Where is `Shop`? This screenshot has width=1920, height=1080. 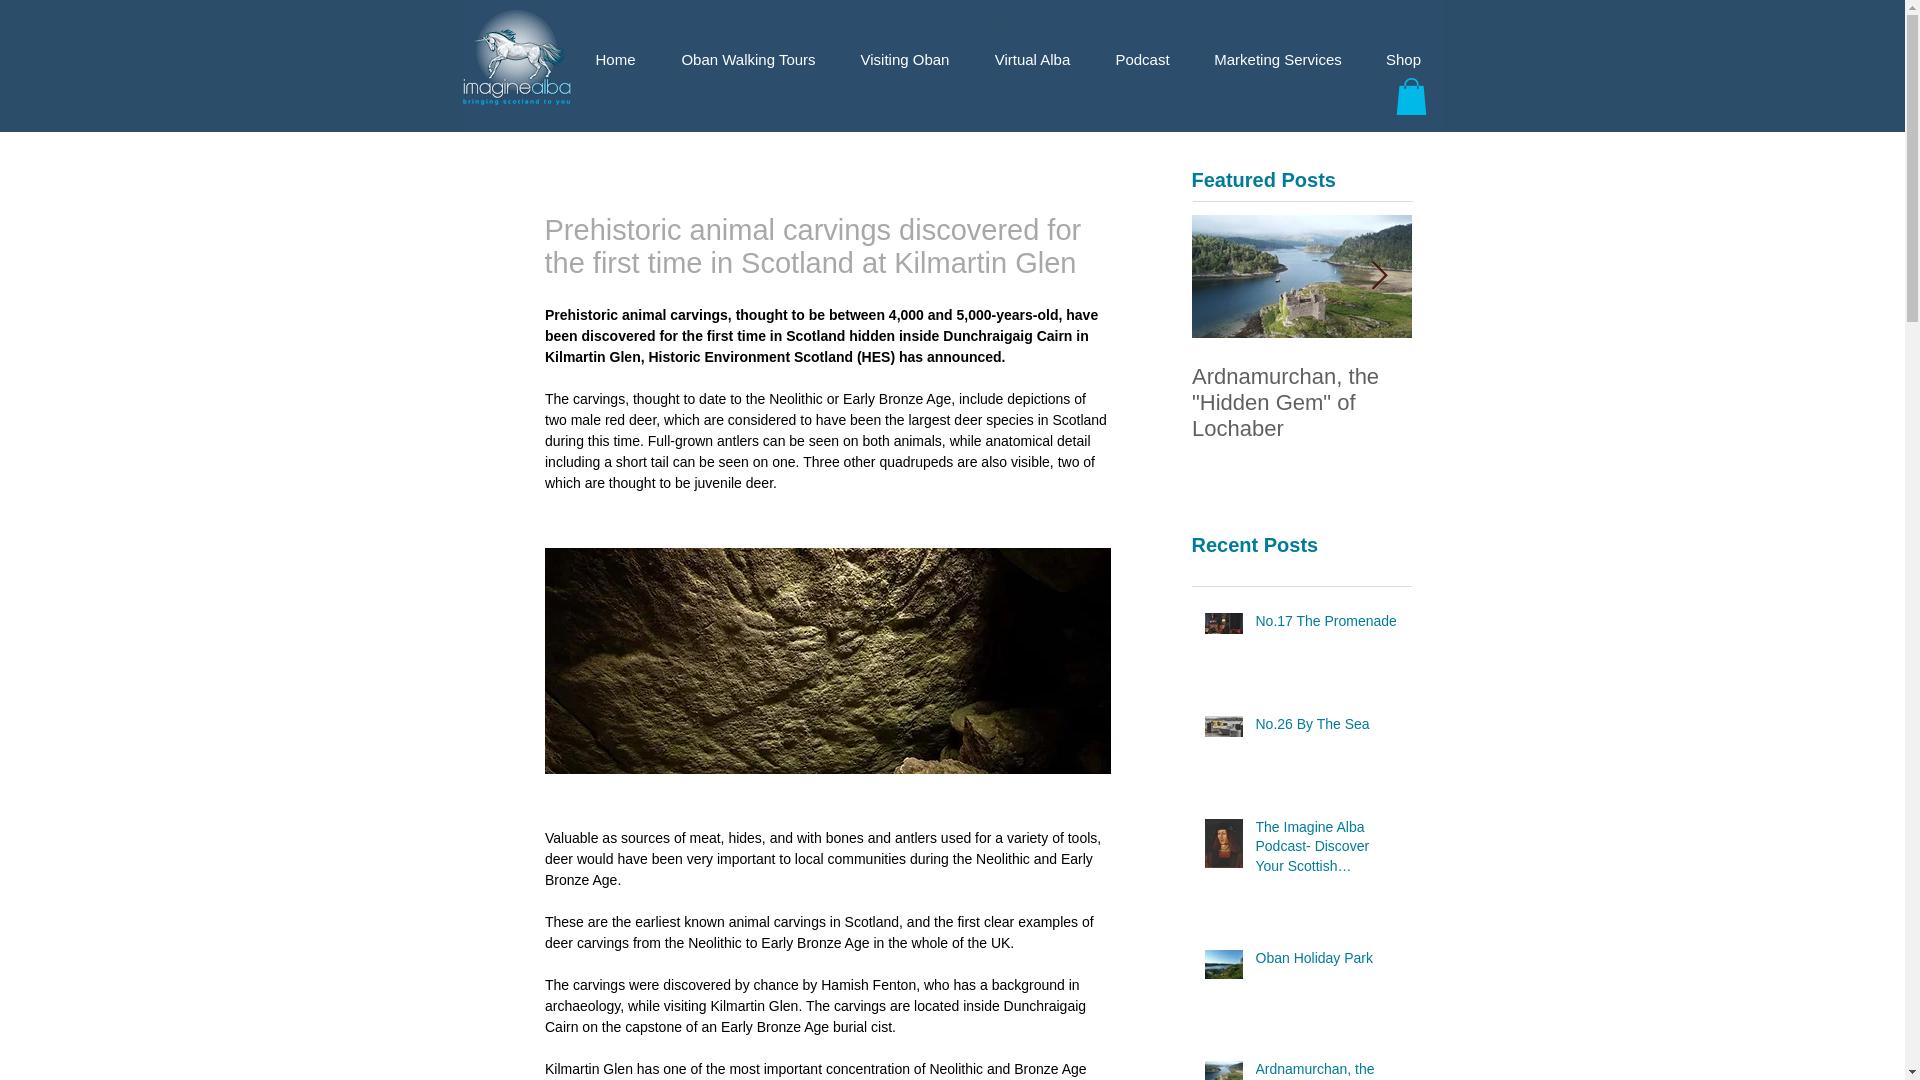 Shop is located at coordinates (1402, 60).